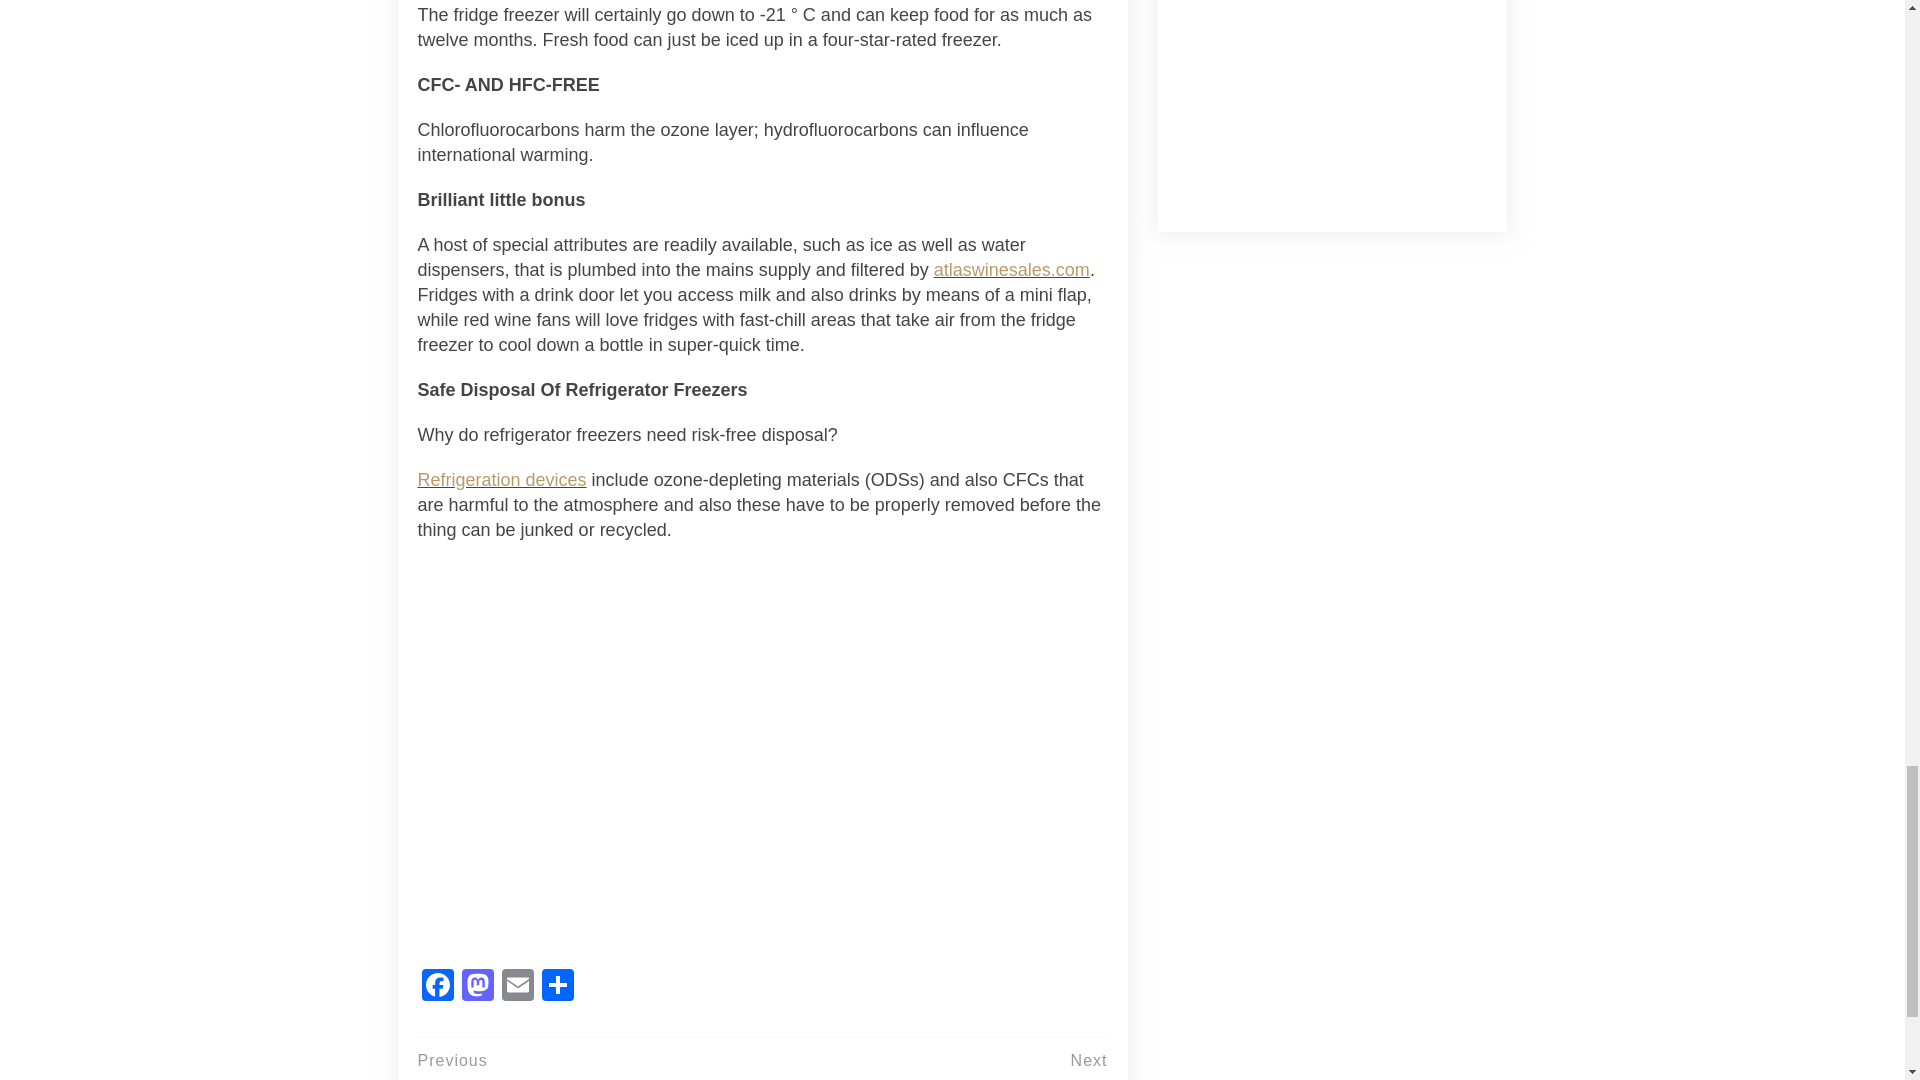 The image size is (1920, 1080). I want to click on Mastodon, so click(478, 986).